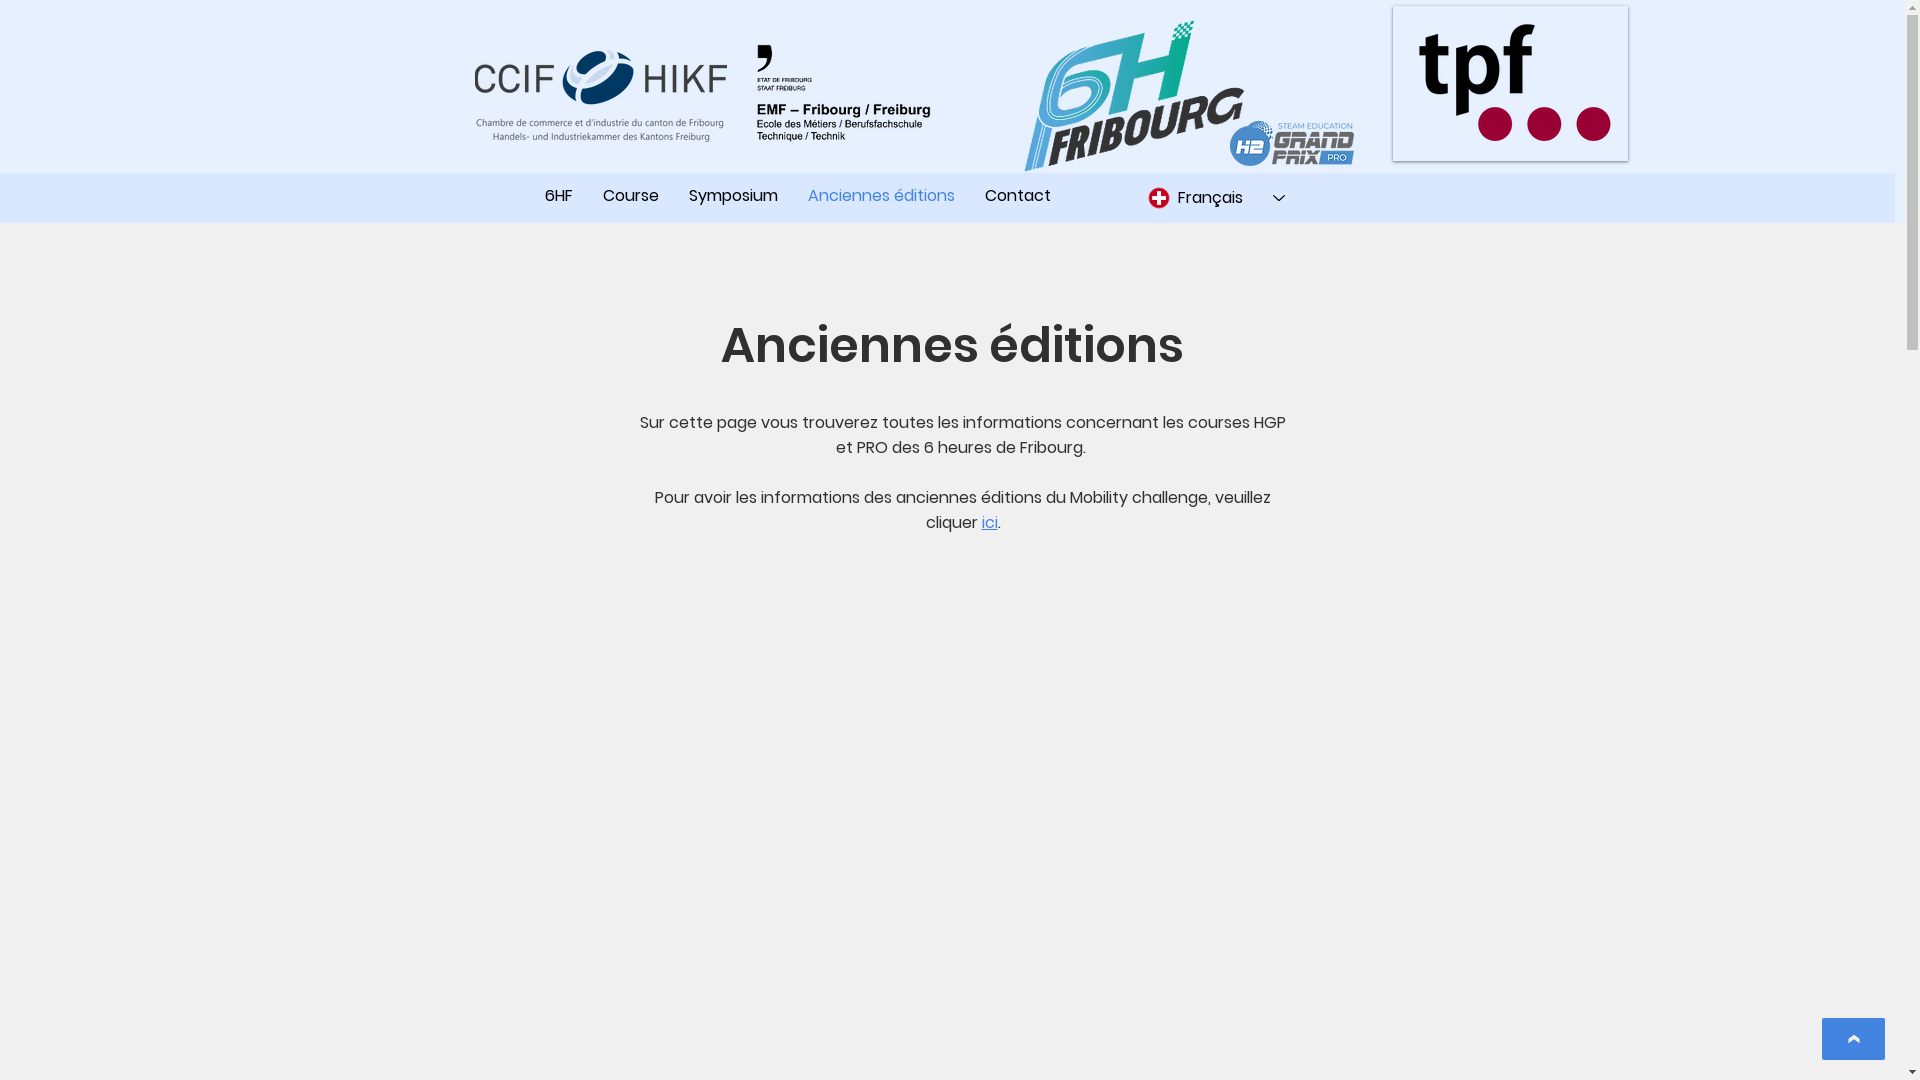 The width and height of the screenshot is (1920, 1080). I want to click on Symposium, so click(734, 196).